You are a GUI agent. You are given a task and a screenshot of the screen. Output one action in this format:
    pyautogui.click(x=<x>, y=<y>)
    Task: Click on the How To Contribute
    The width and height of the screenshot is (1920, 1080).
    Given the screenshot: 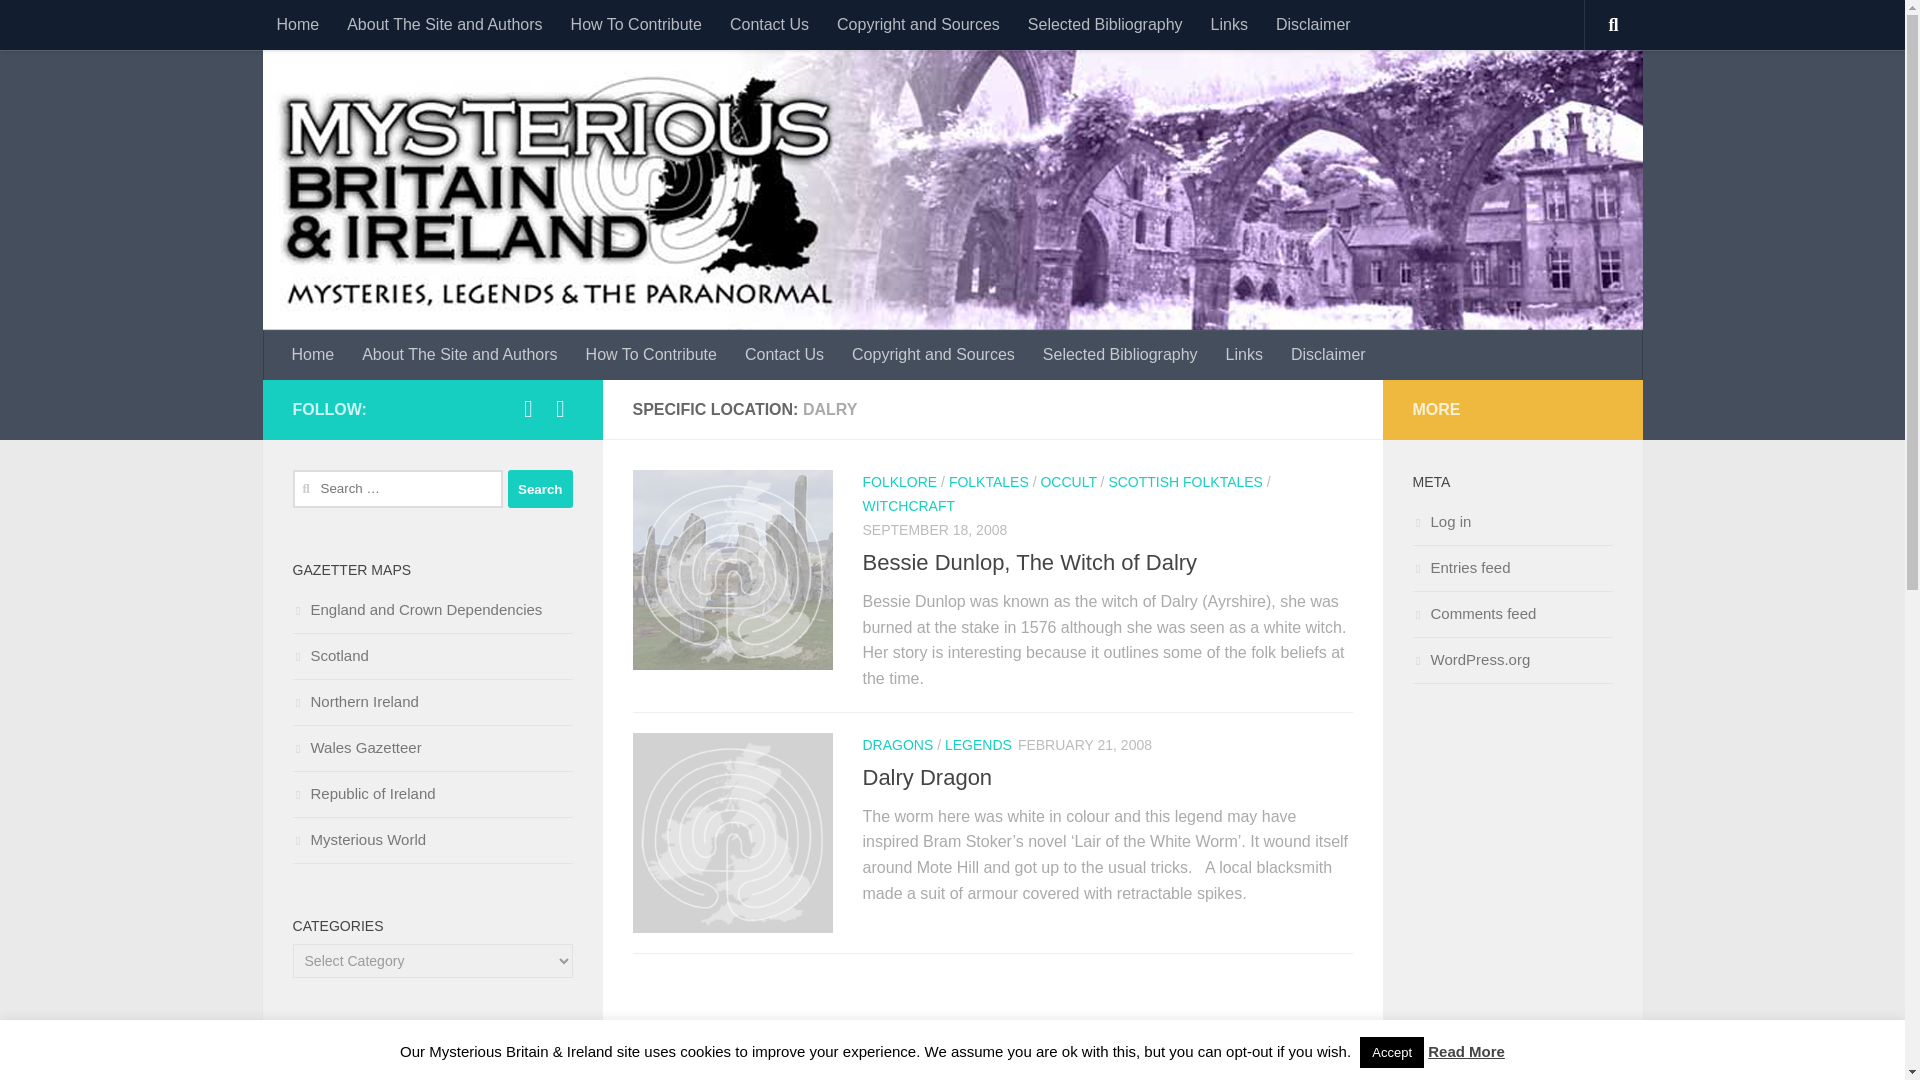 What is the action you would take?
    pyautogui.click(x=652, y=355)
    